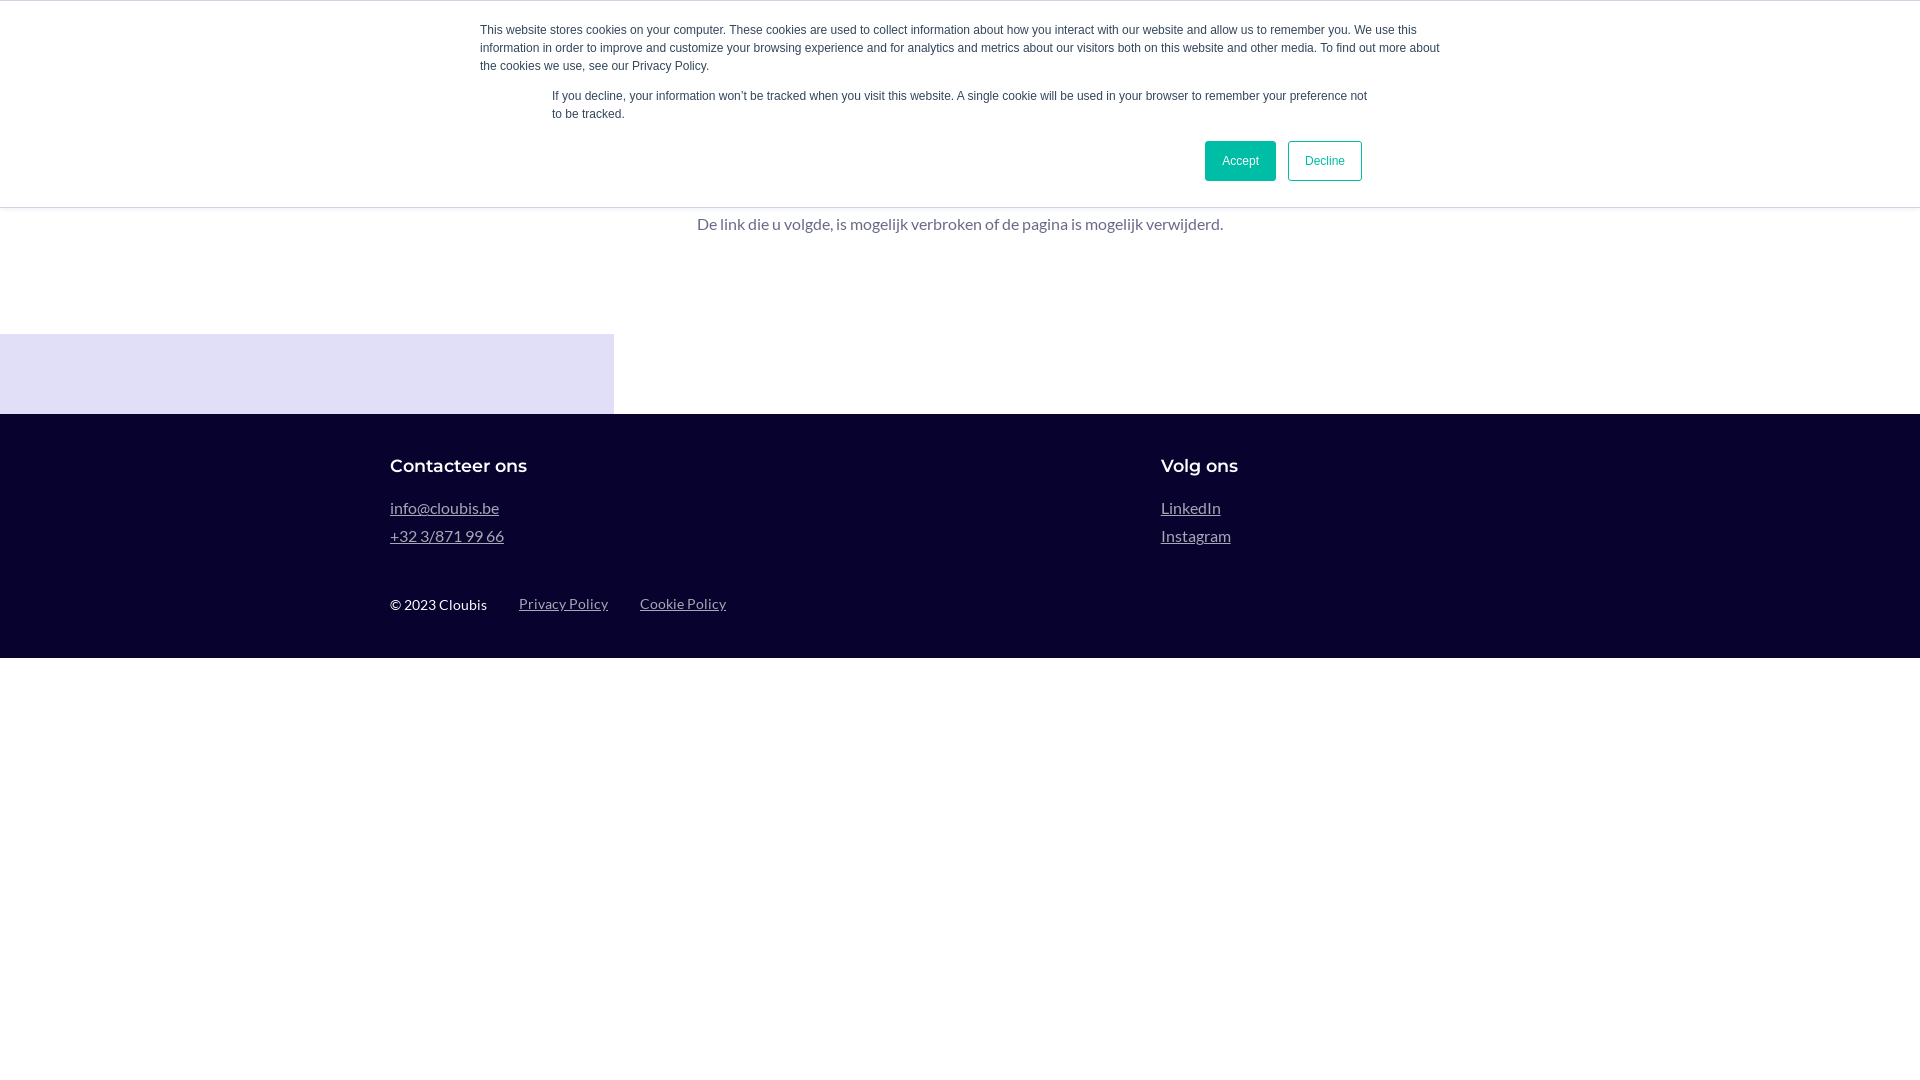 The height and width of the screenshot is (1080, 1920). What do you see at coordinates (1042, 40) in the screenshot?
I see `Expertise` at bounding box center [1042, 40].